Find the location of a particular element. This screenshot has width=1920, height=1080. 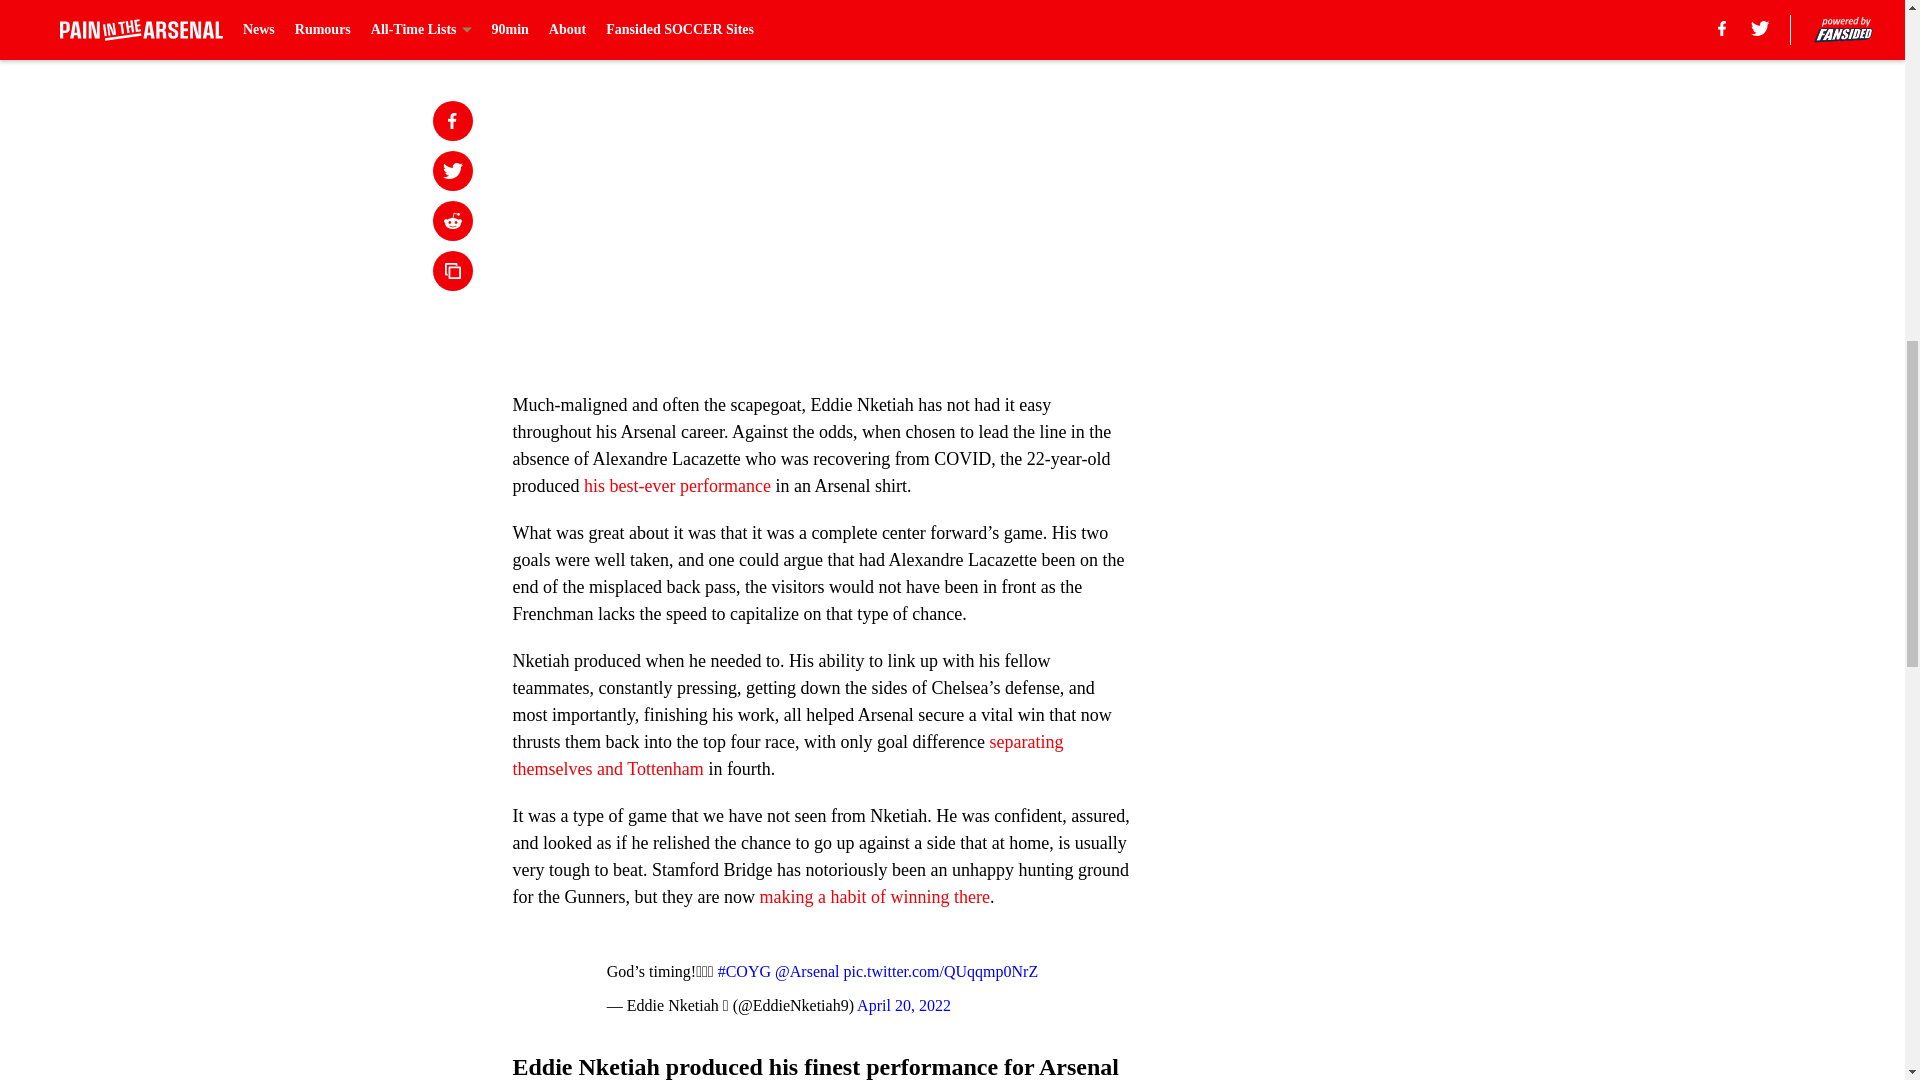

separating themselves and Tottenham is located at coordinates (788, 755).